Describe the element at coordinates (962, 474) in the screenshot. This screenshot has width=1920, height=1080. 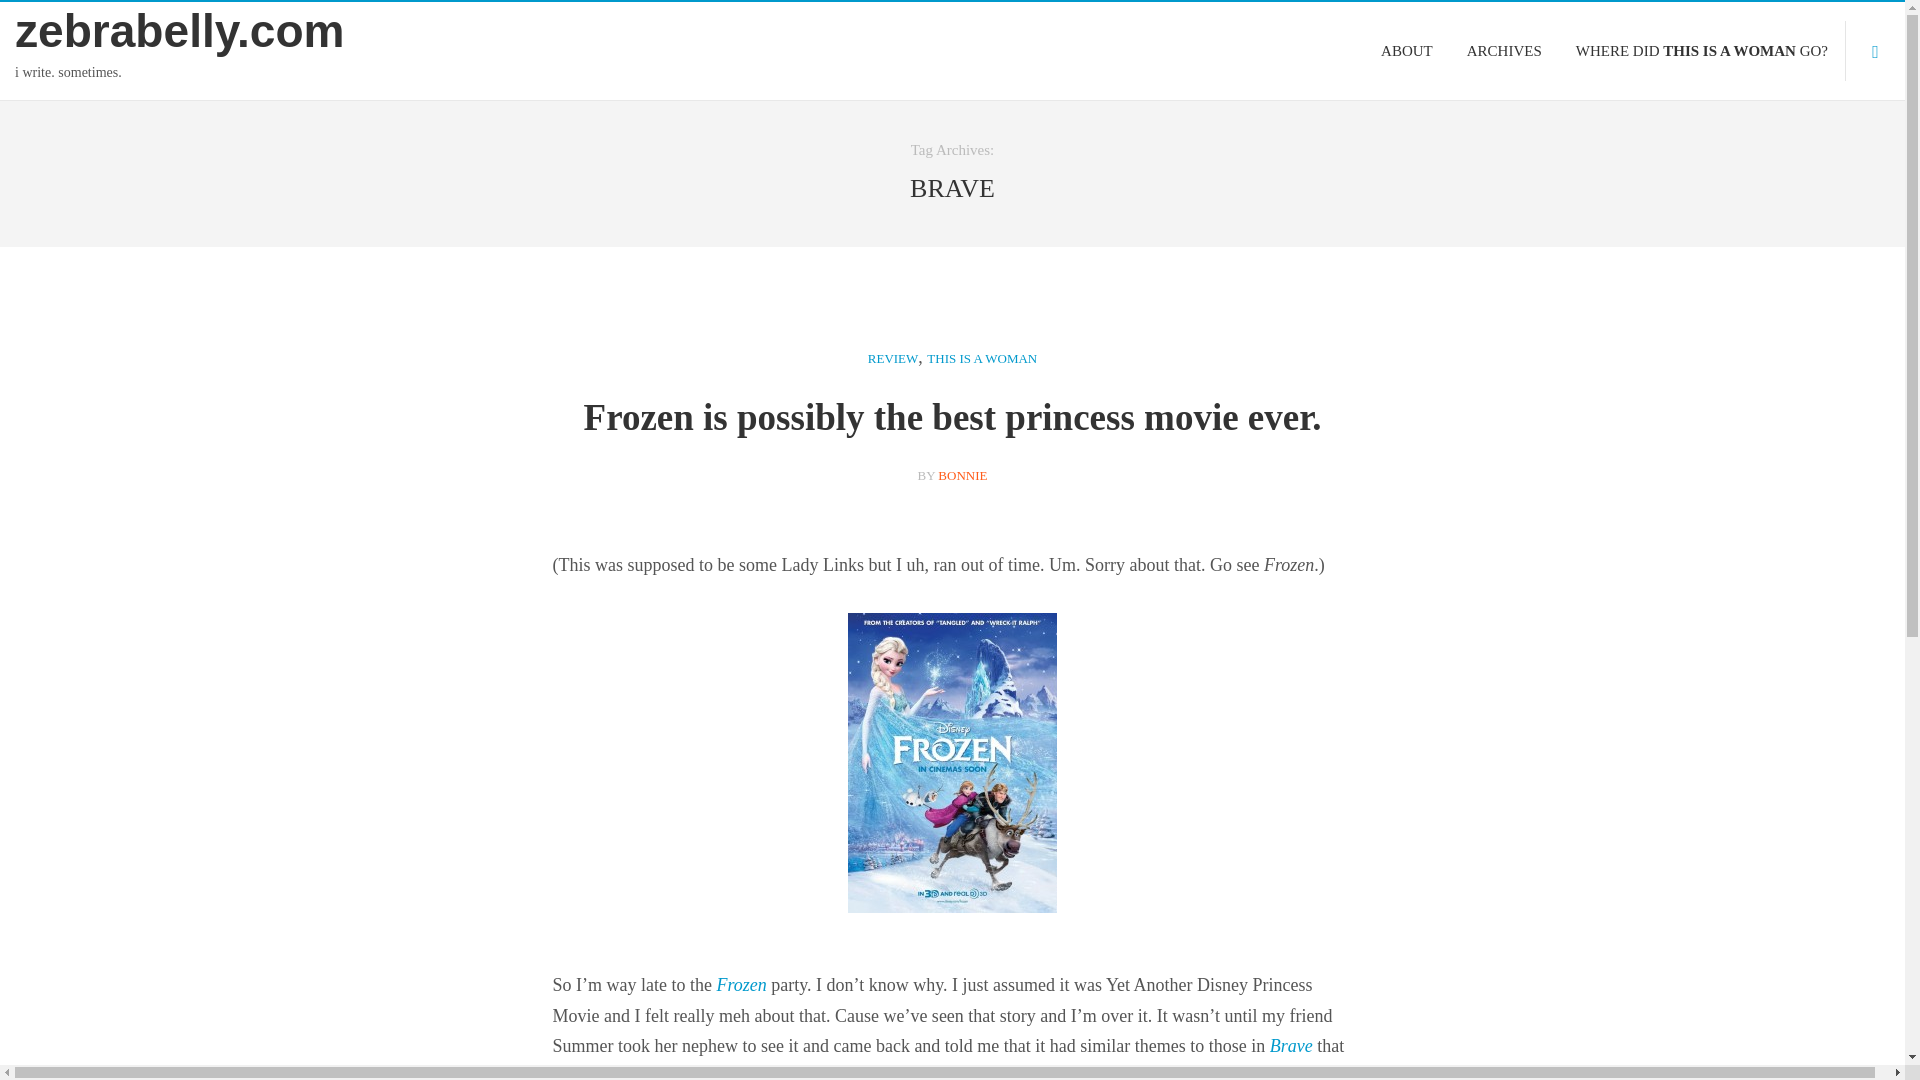
I see `BONNIE` at that location.